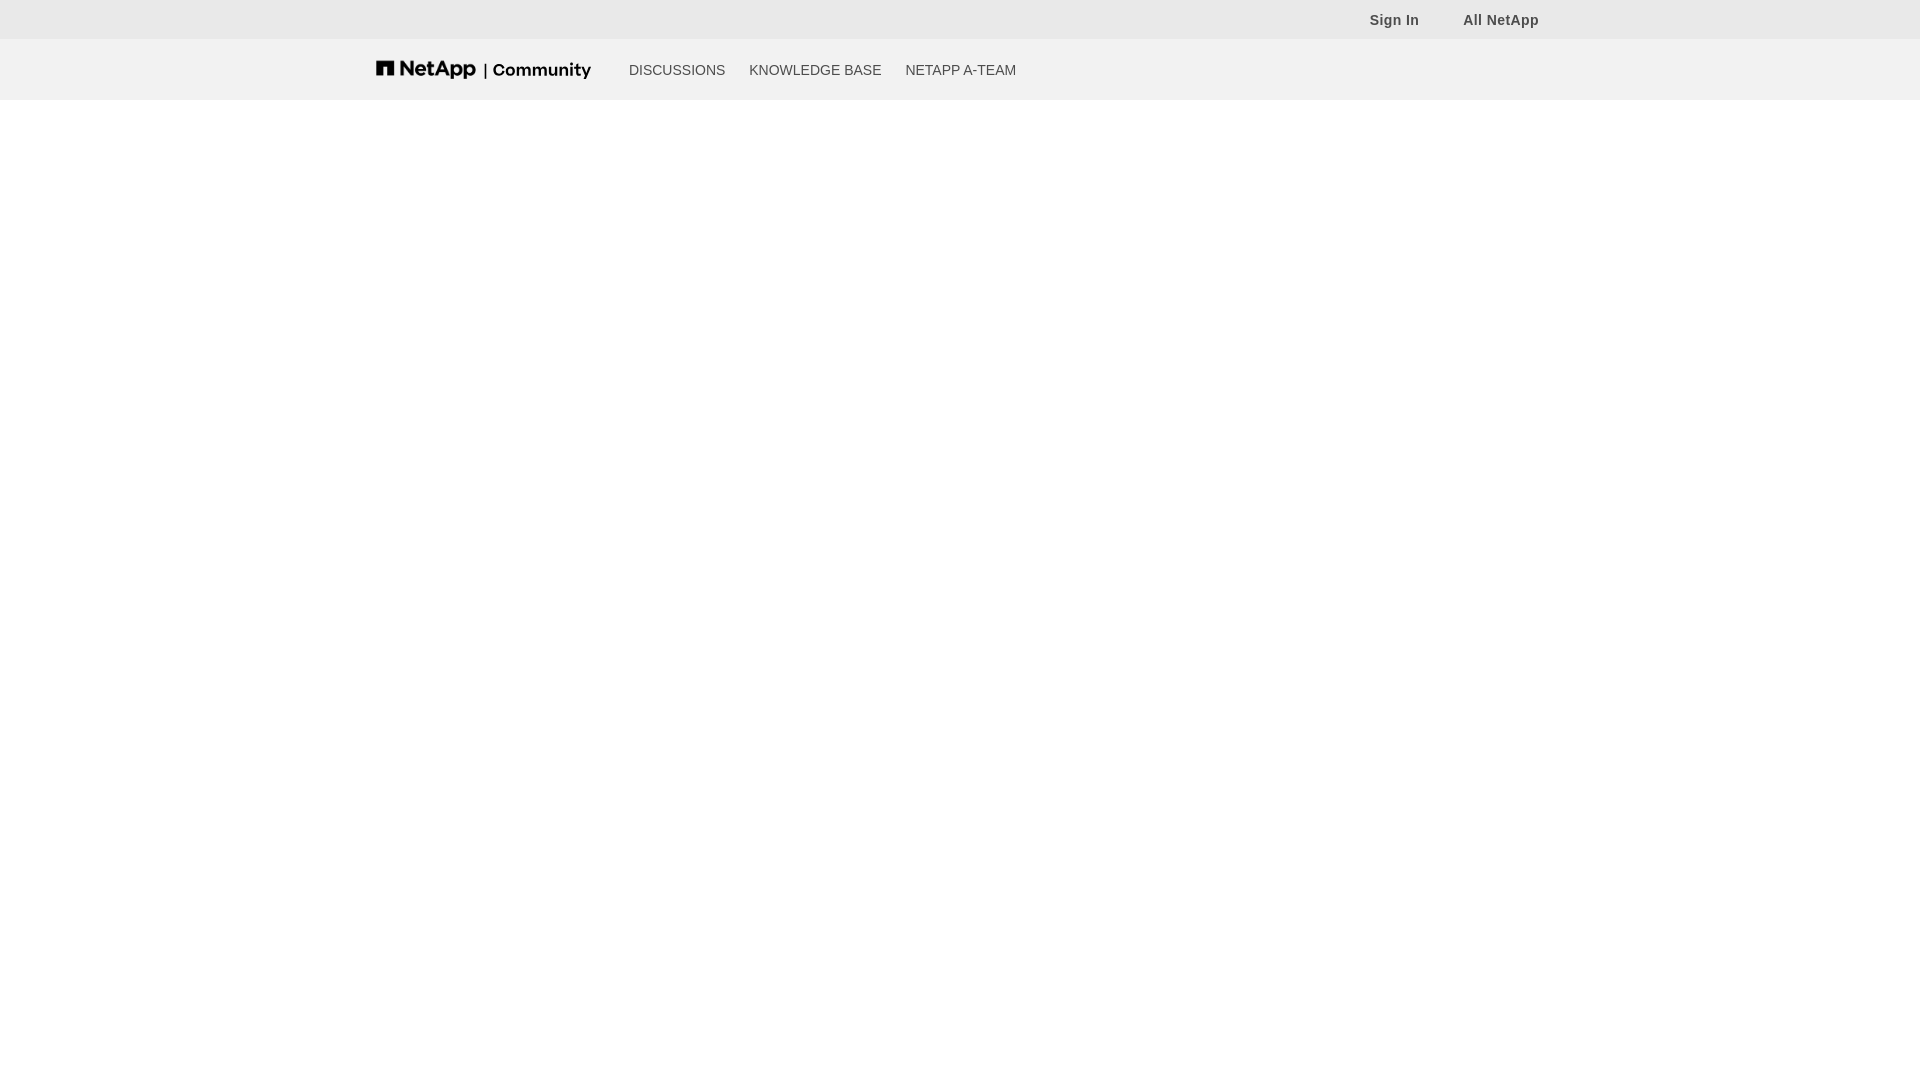 Image resolution: width=1920 pixels, height=1080 pixels. What do you see at coordinates (814, 69) in the screenshot?
I see `KNOWLEDGE BASE` at bounding box center [814, 69].